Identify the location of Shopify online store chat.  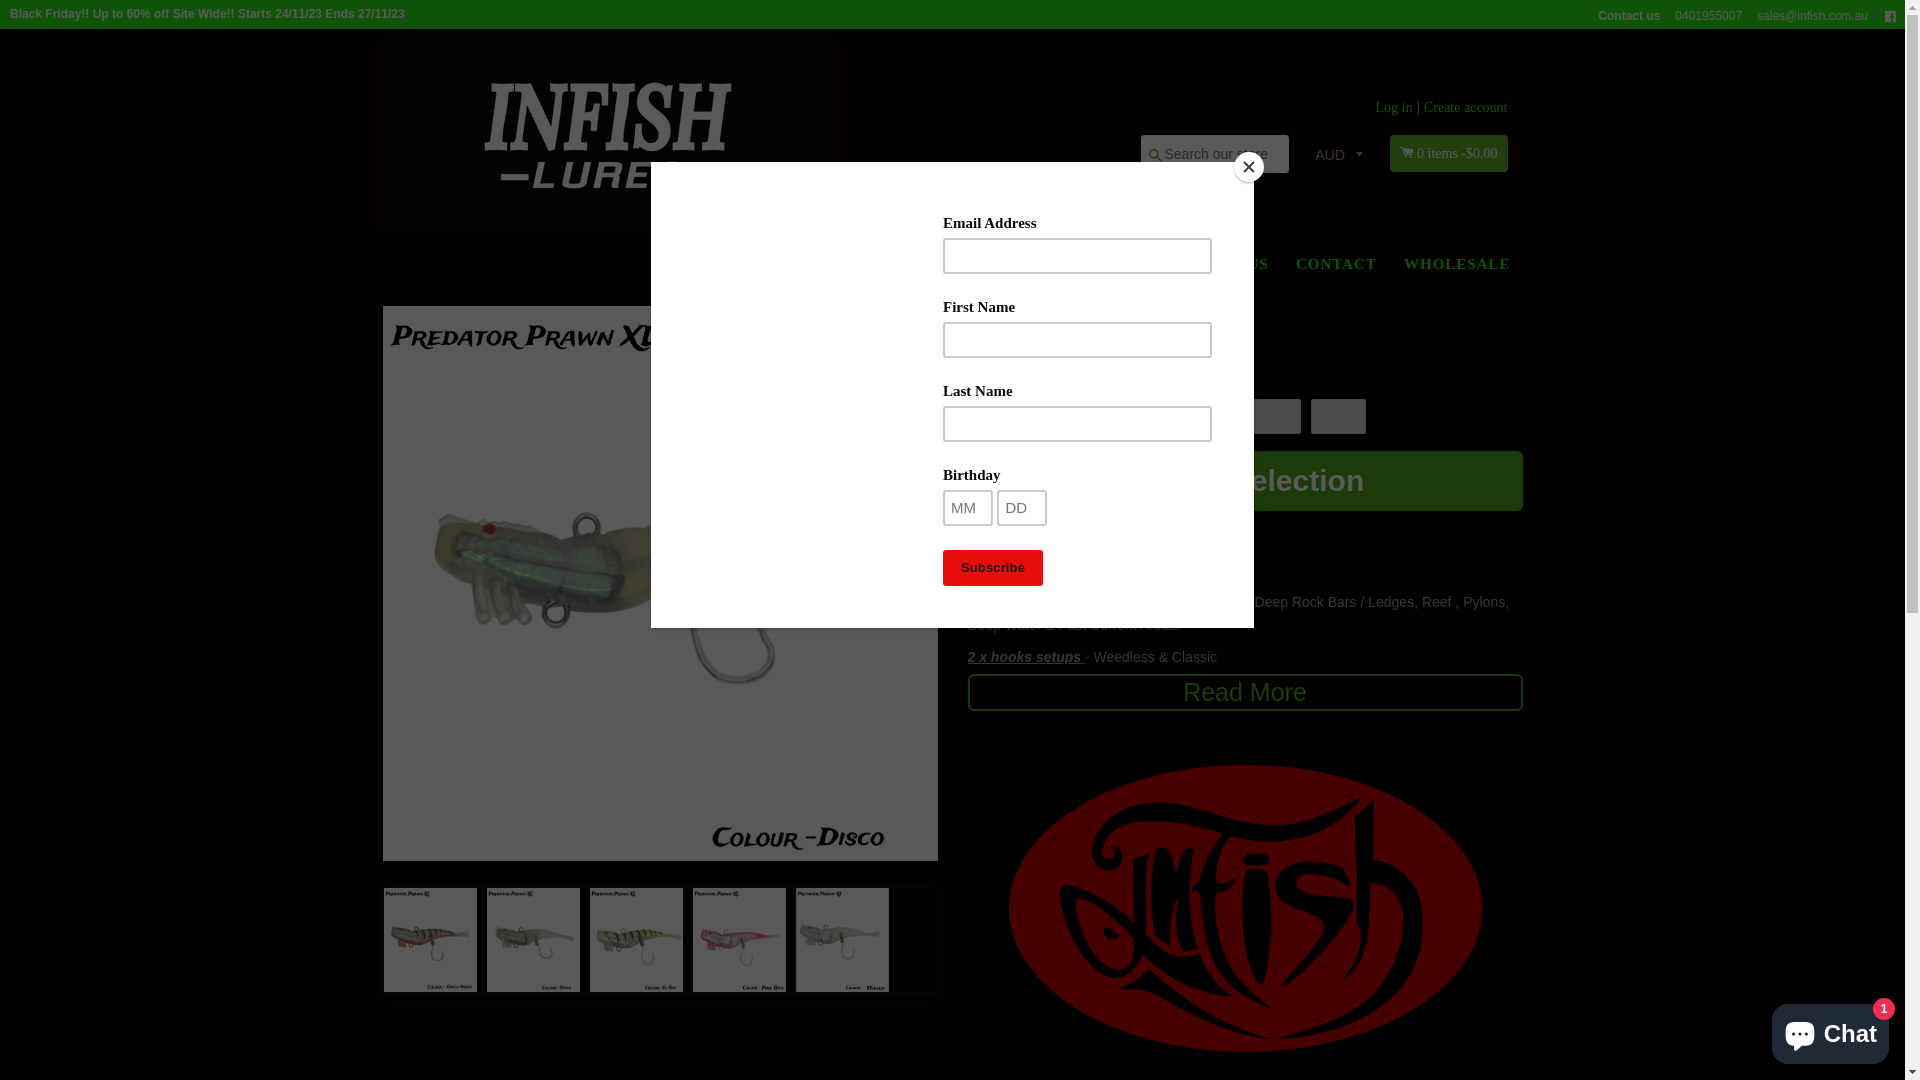
(1830, 1030).